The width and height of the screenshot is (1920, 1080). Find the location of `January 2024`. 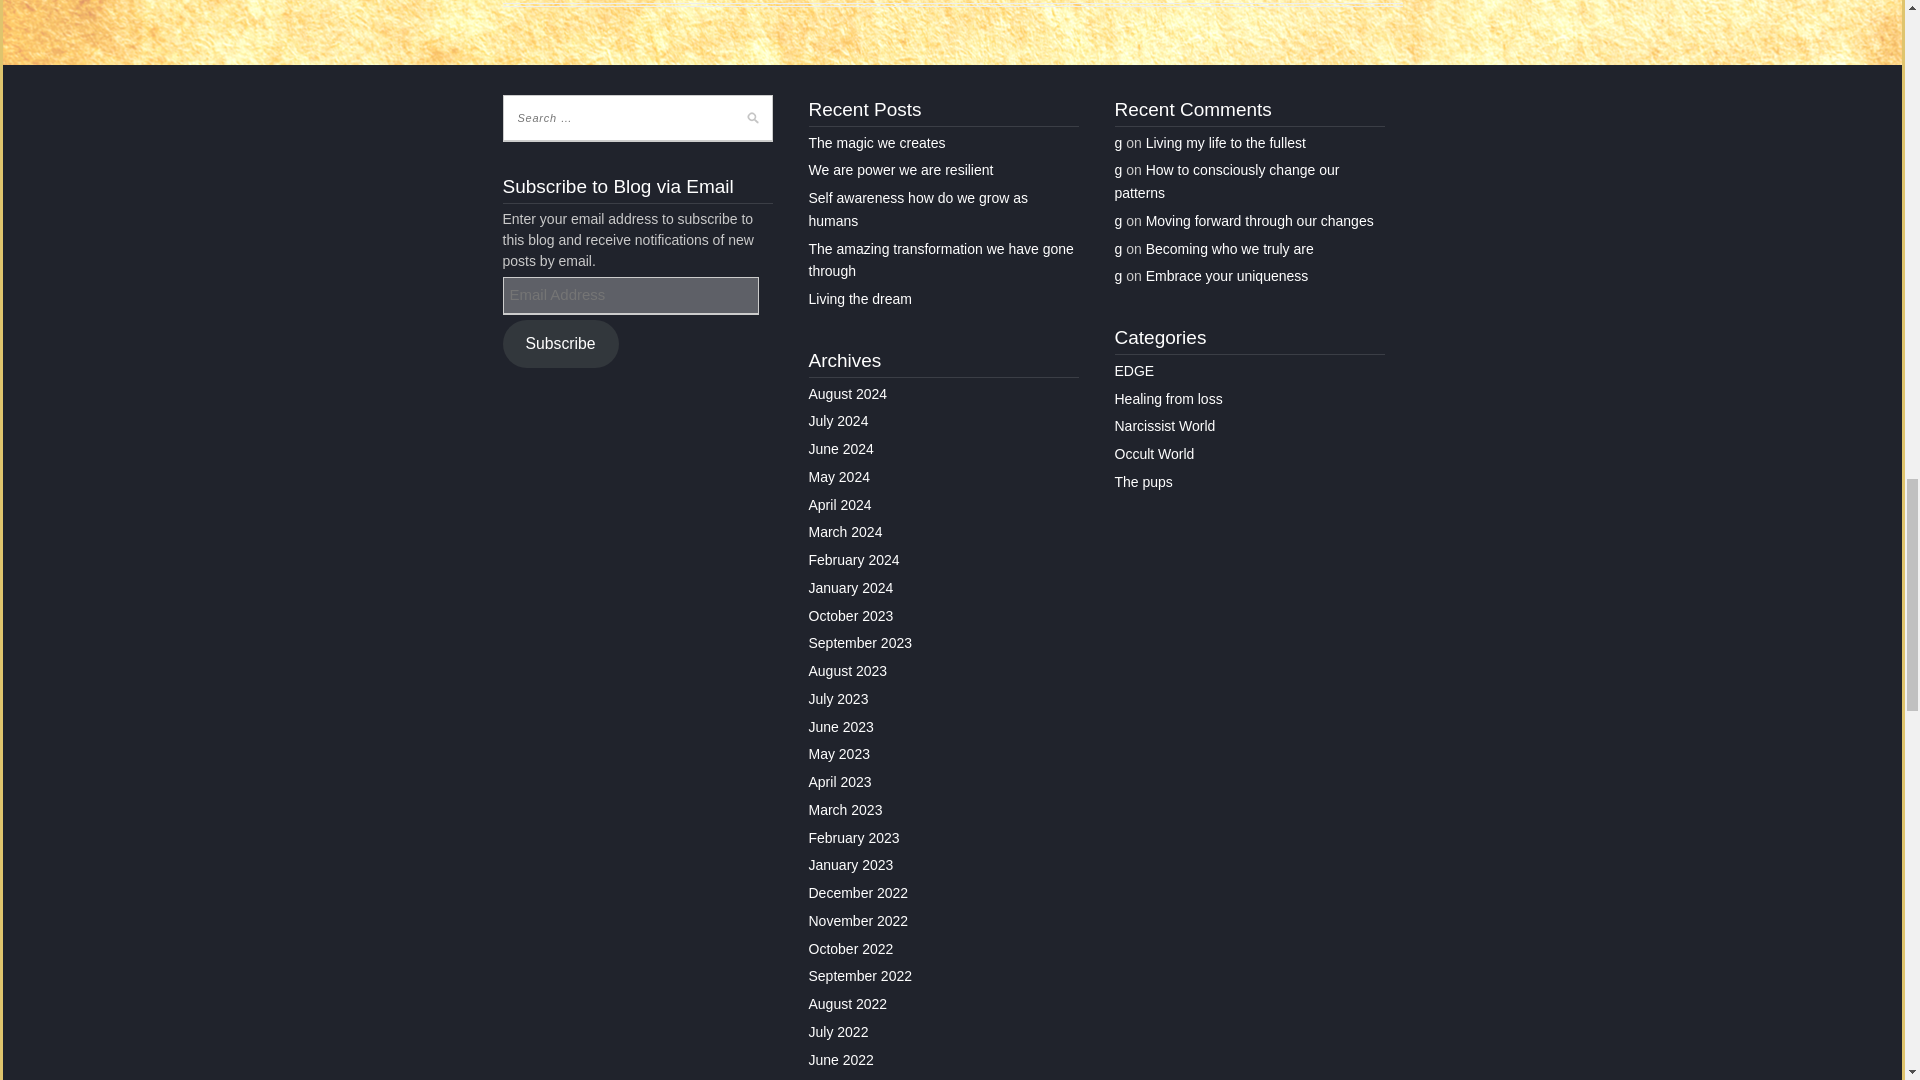

January 2024 is located at coordinates (850, 588).